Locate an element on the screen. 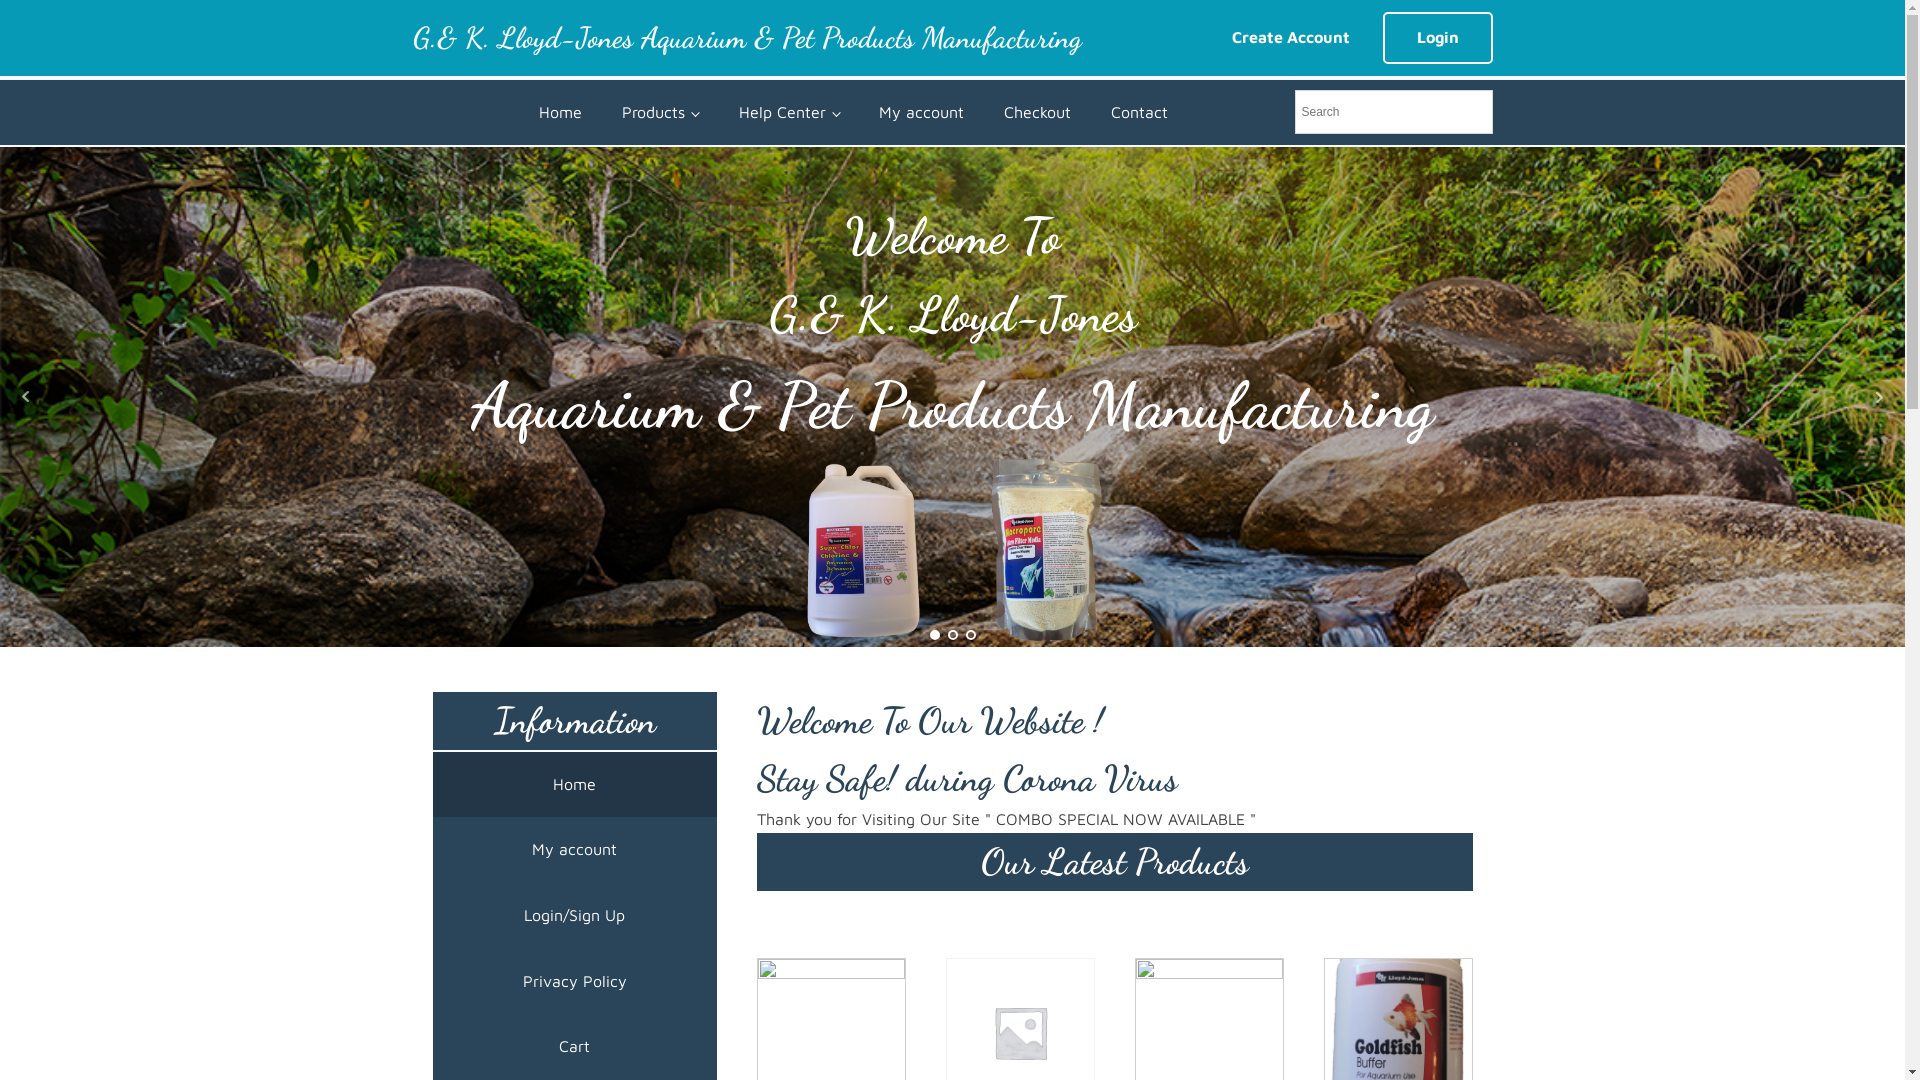 The width and height of the screenshot is (1920, 1080). My account is located at coordinates (574, 850).